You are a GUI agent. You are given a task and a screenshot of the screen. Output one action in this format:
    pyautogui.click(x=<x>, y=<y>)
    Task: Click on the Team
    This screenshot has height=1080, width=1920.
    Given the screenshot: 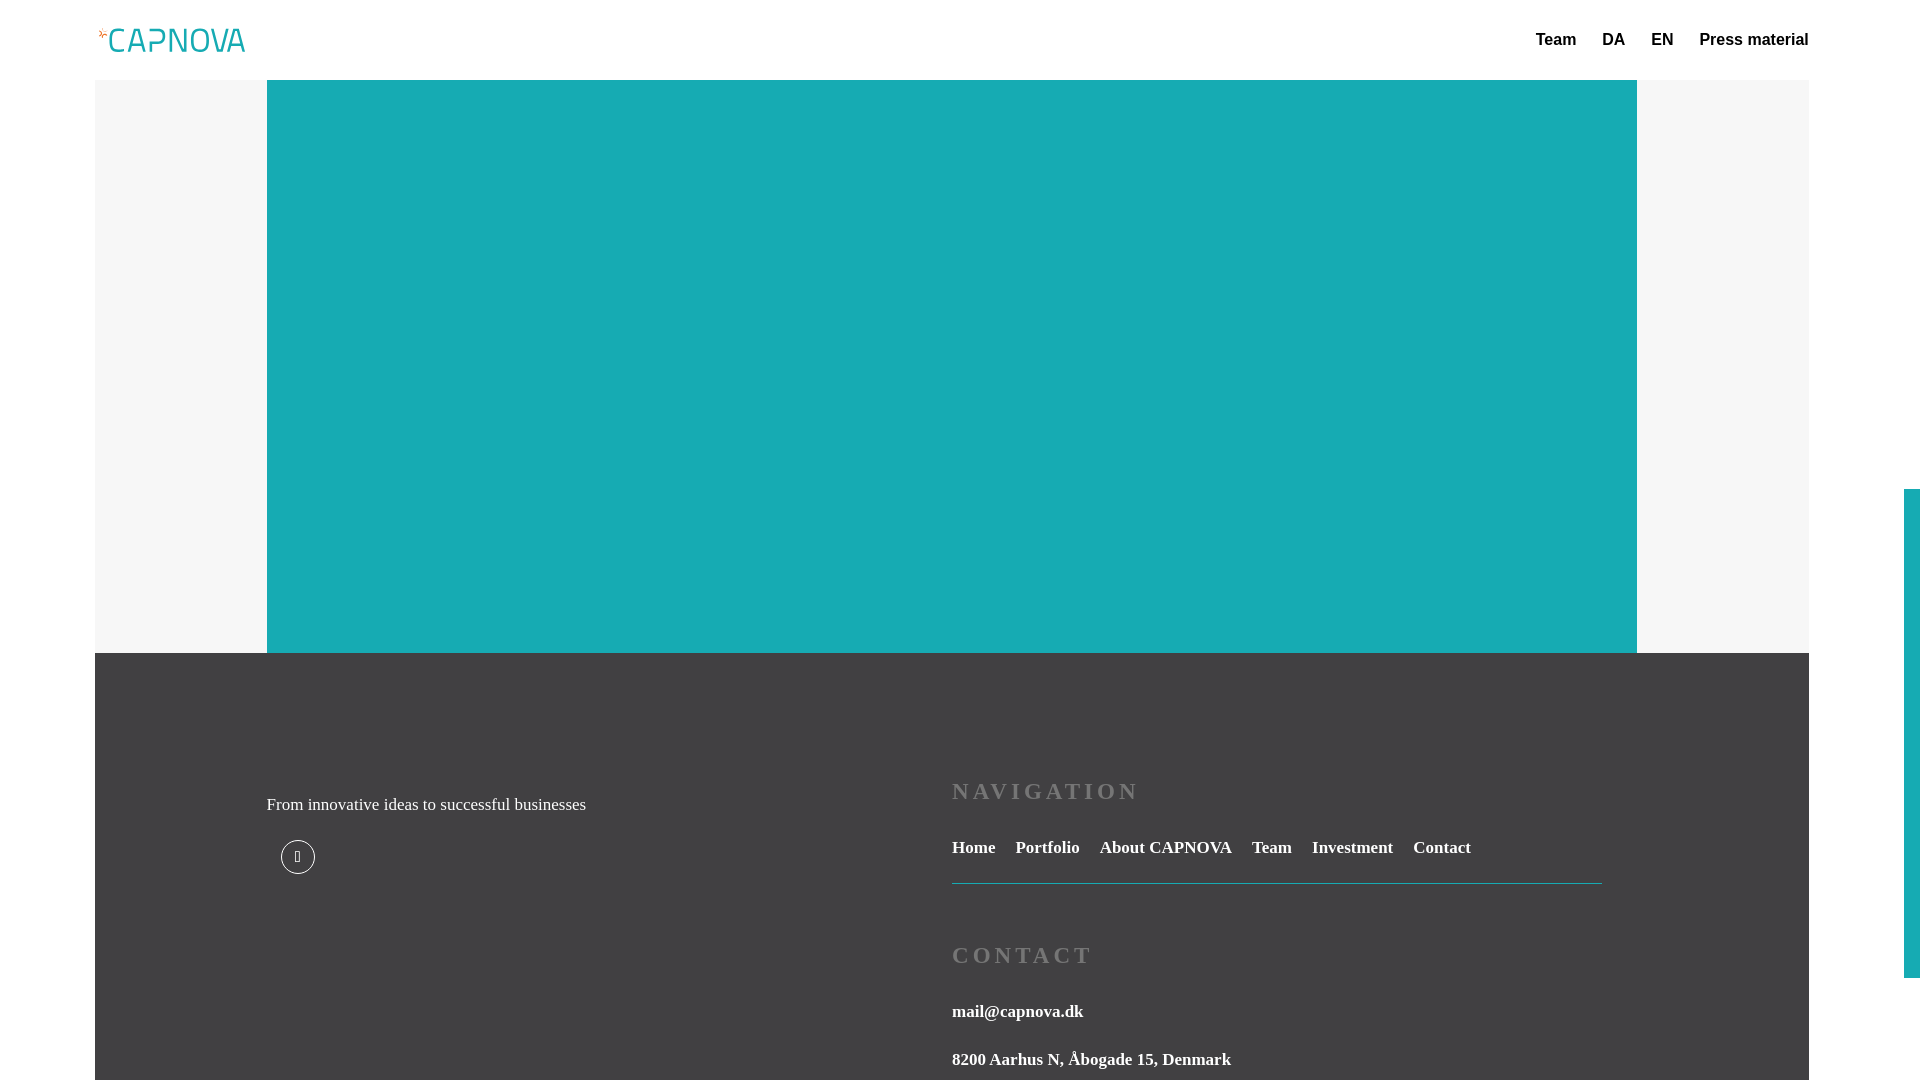 What is the action you would take?
    pyautogui.click(x=1272, y=848)
    